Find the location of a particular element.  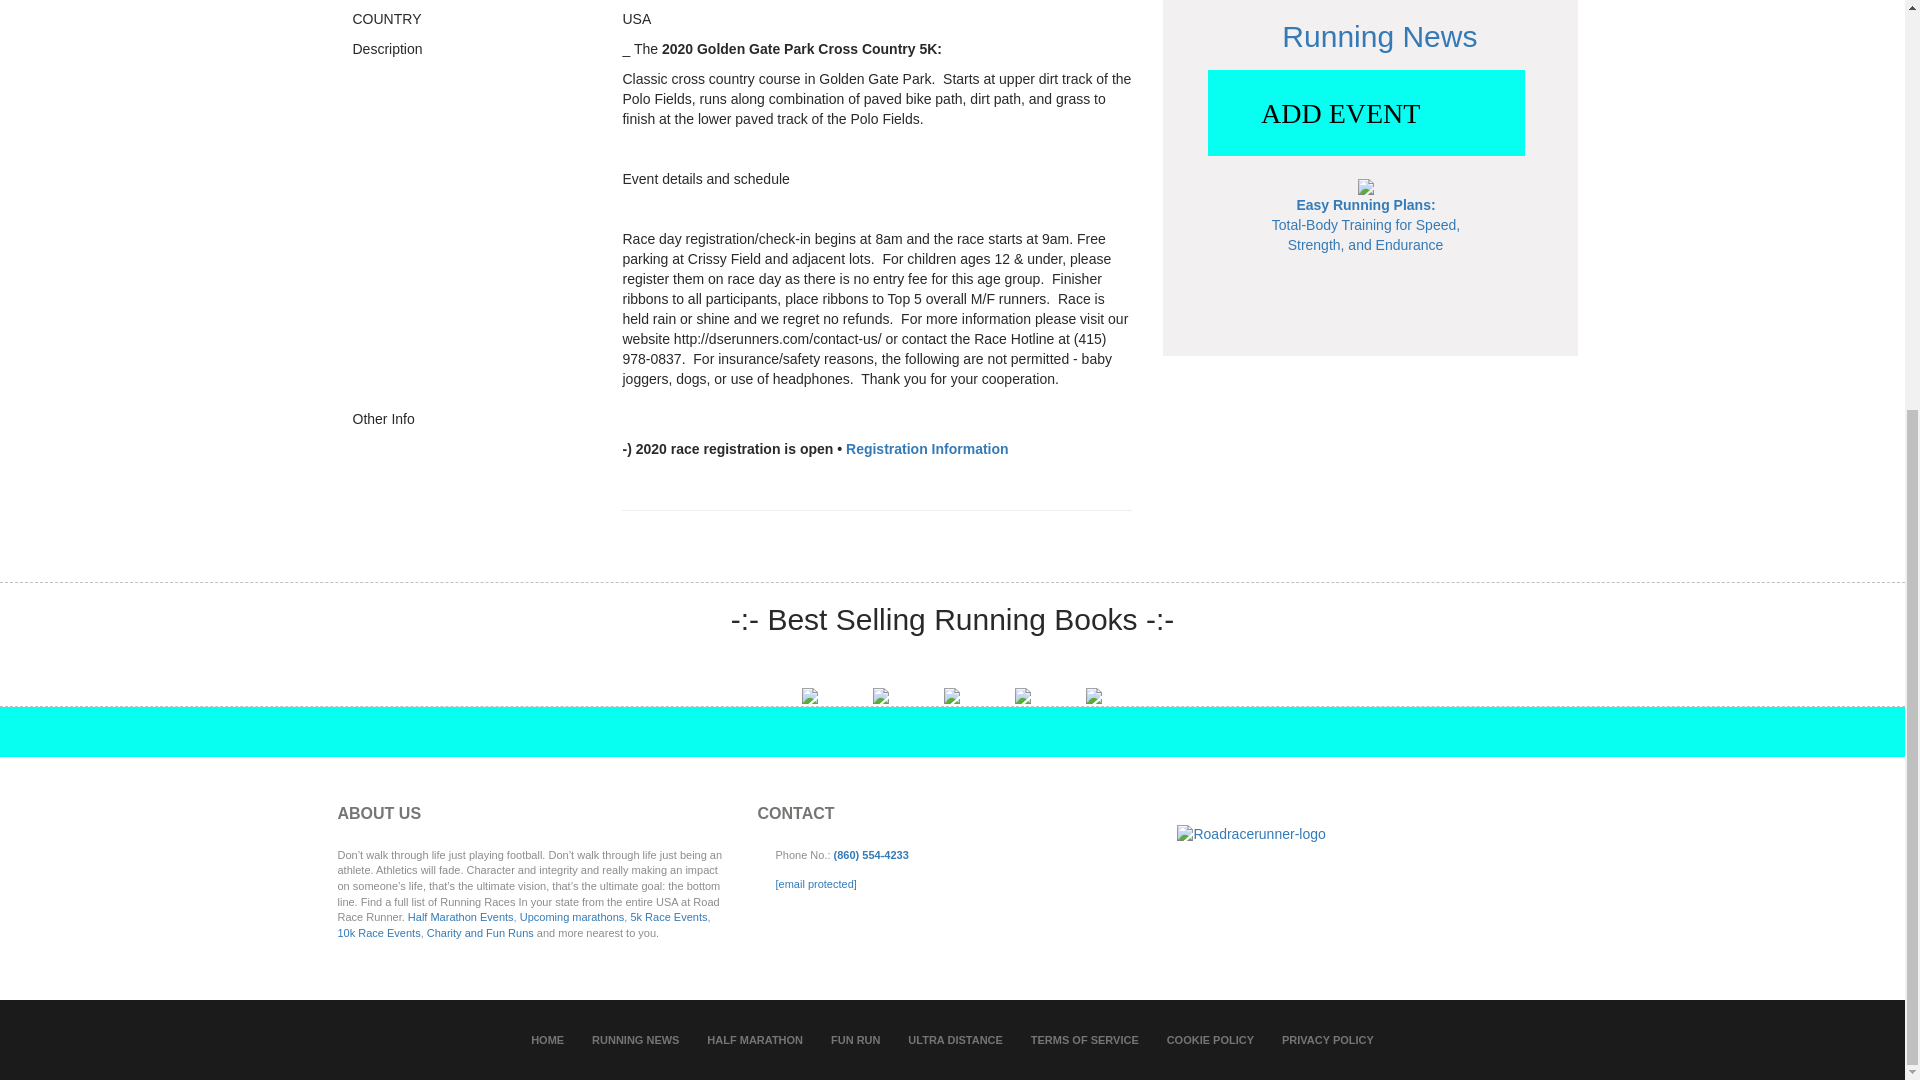

FUN RUN is located at coordinates (856, 1040).